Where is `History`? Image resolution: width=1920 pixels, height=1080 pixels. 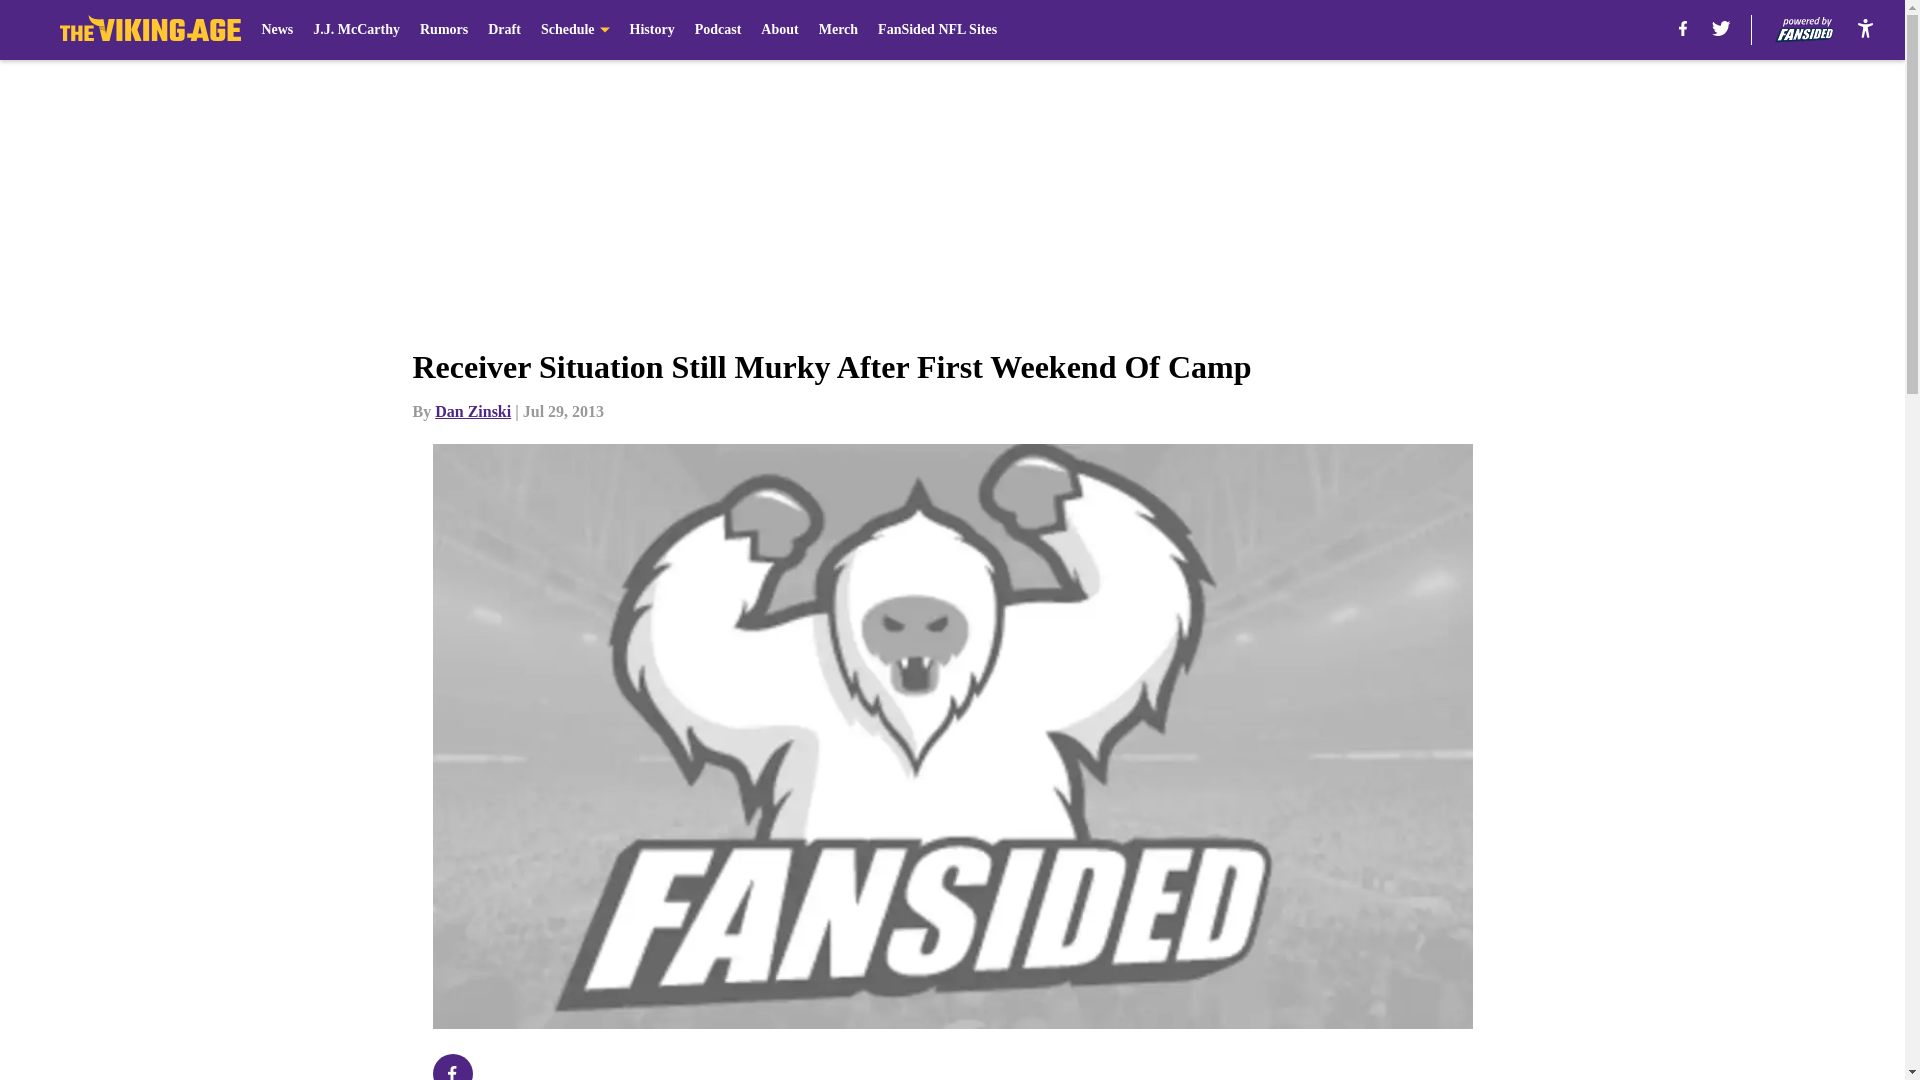
History is located at coordinates (652, 30).